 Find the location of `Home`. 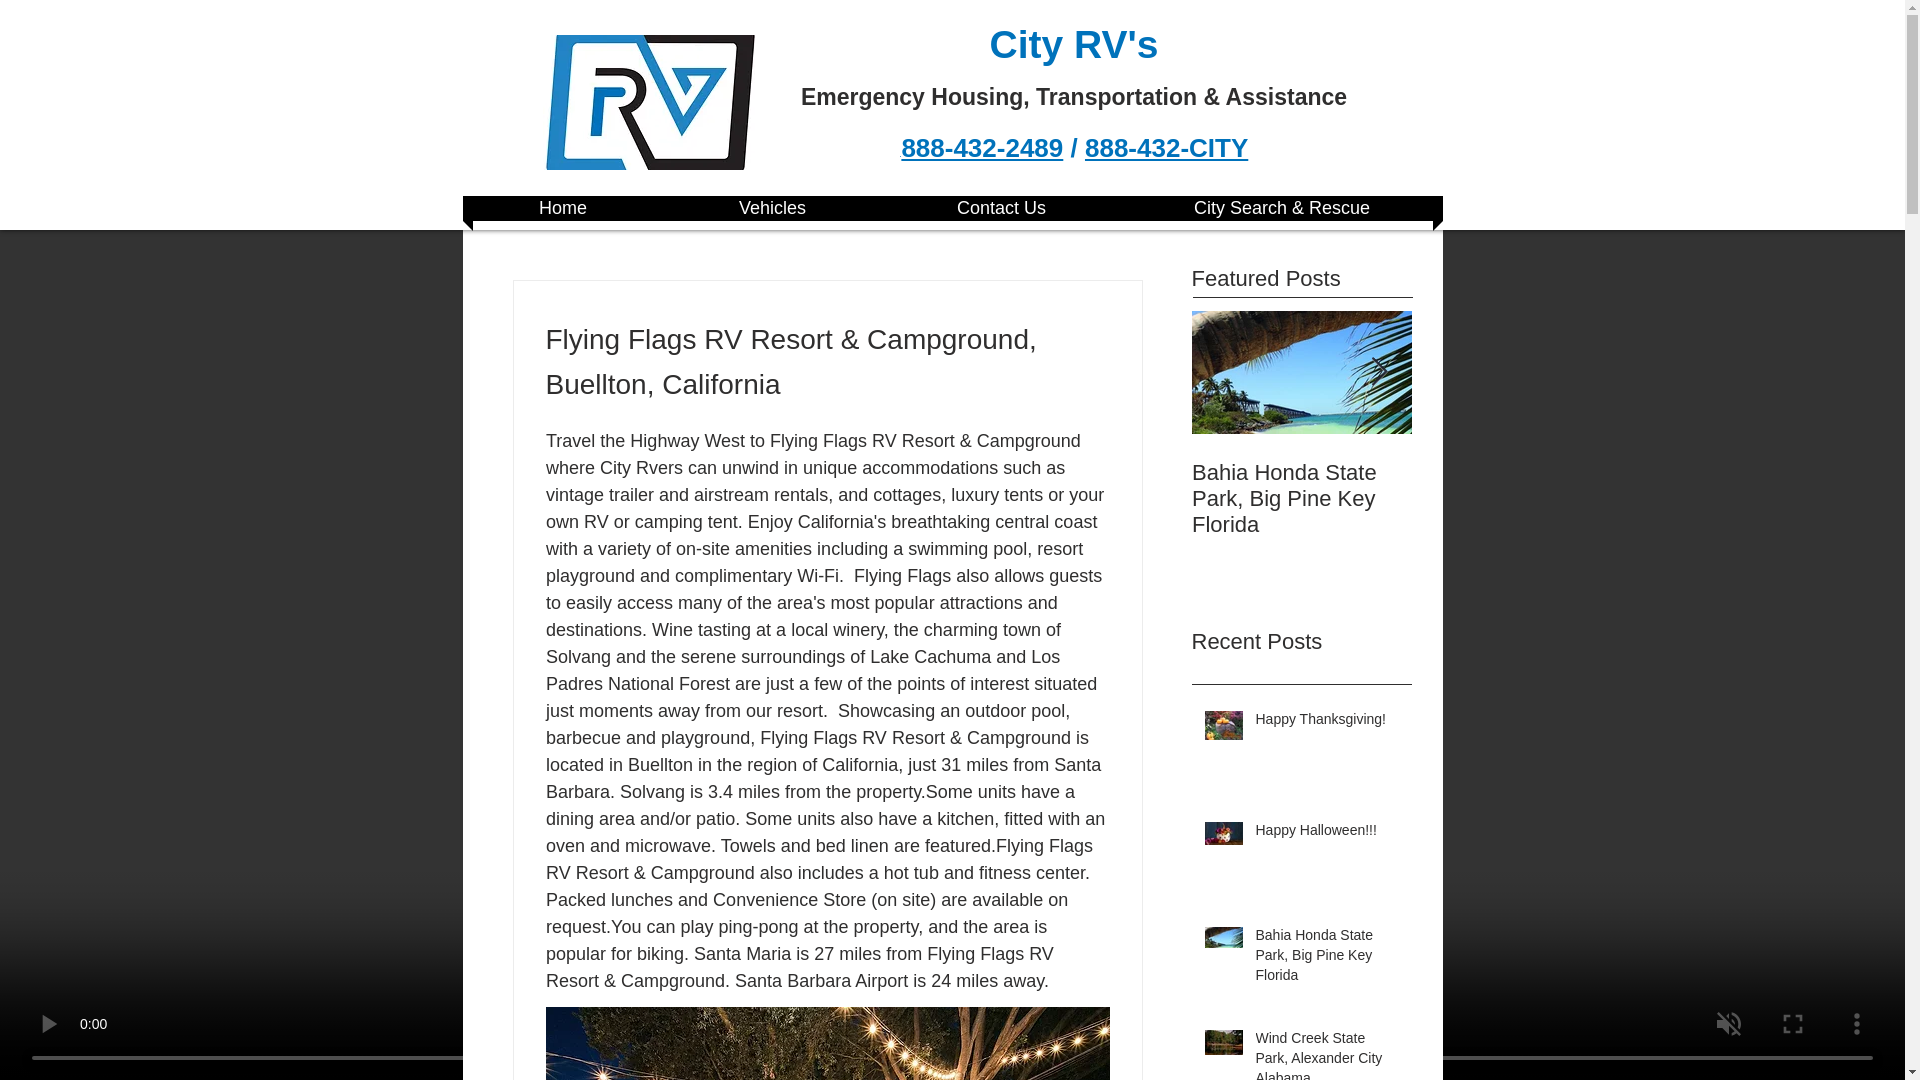

Home is located at coordinates (562, 208).